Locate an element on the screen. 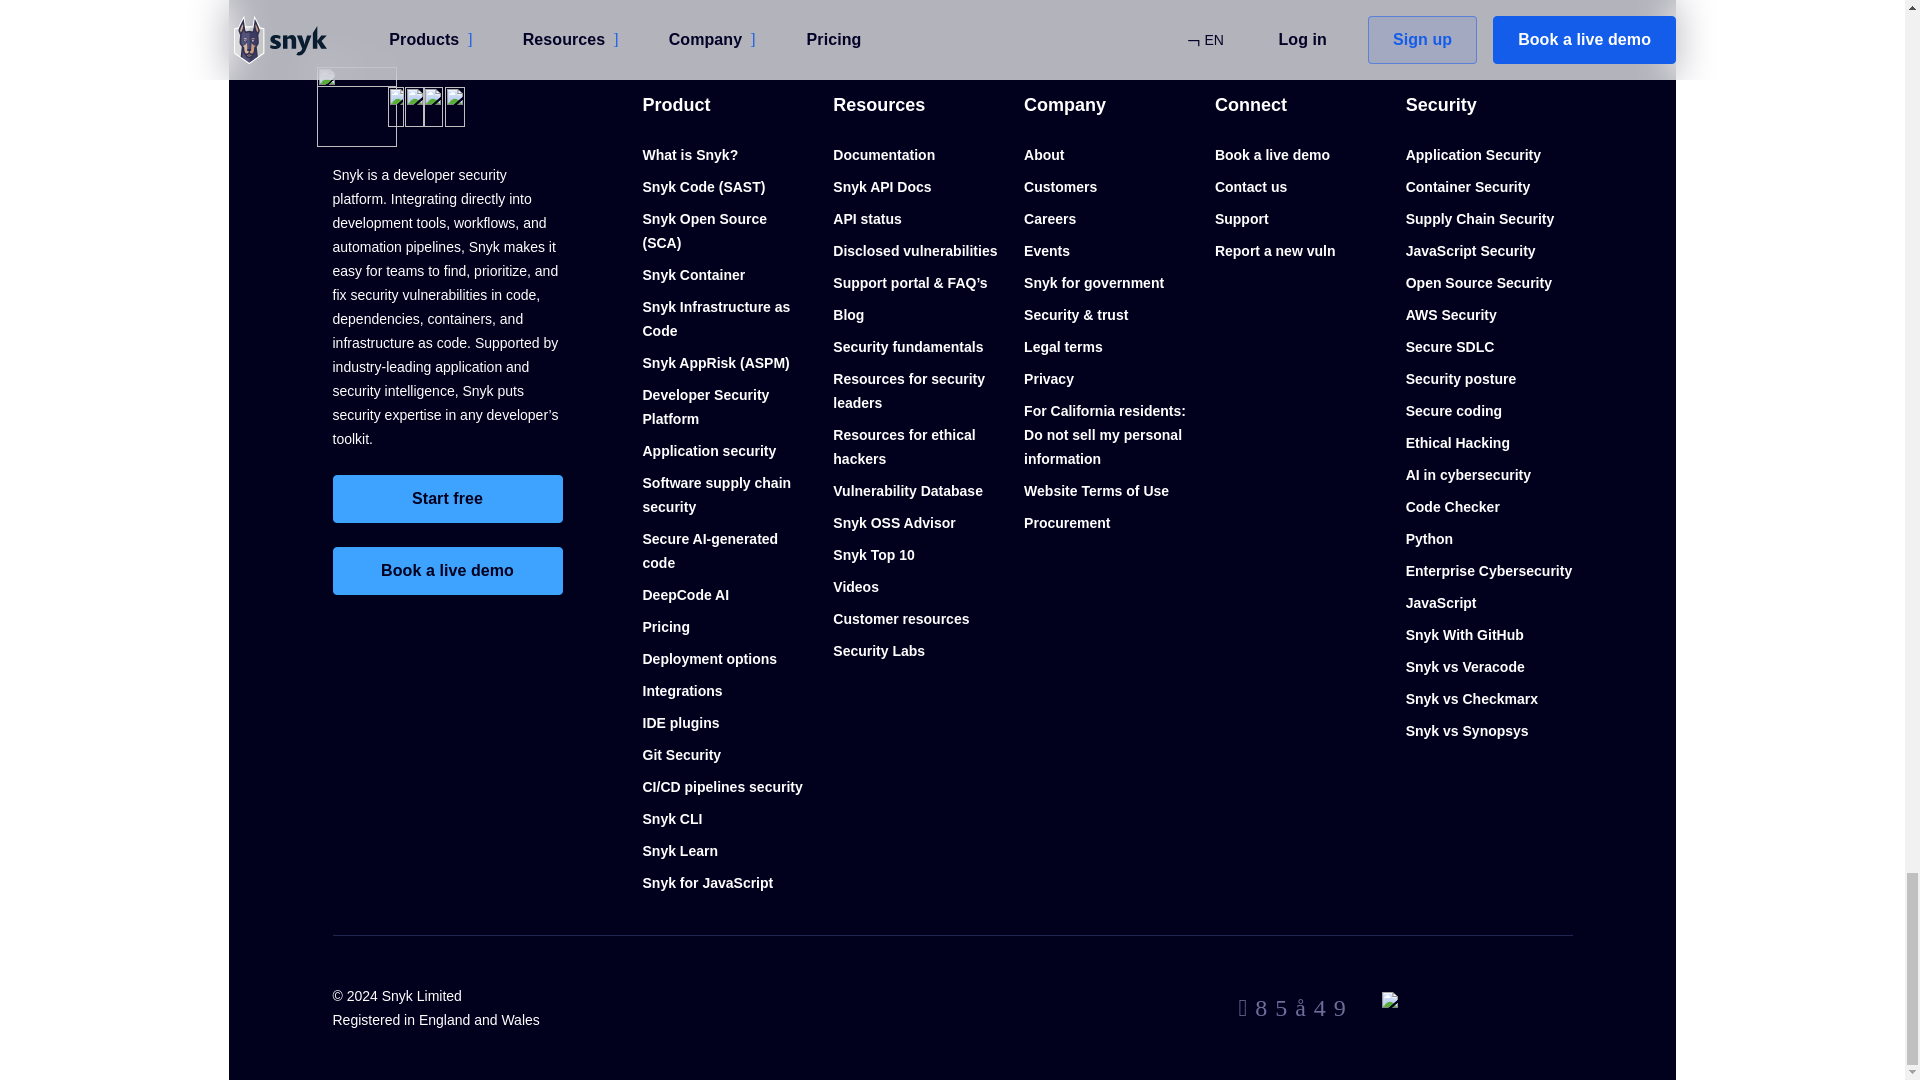 The height and width of the screenshot is (1080, 1920). Book a live demo is located at coordinates (447, 570).